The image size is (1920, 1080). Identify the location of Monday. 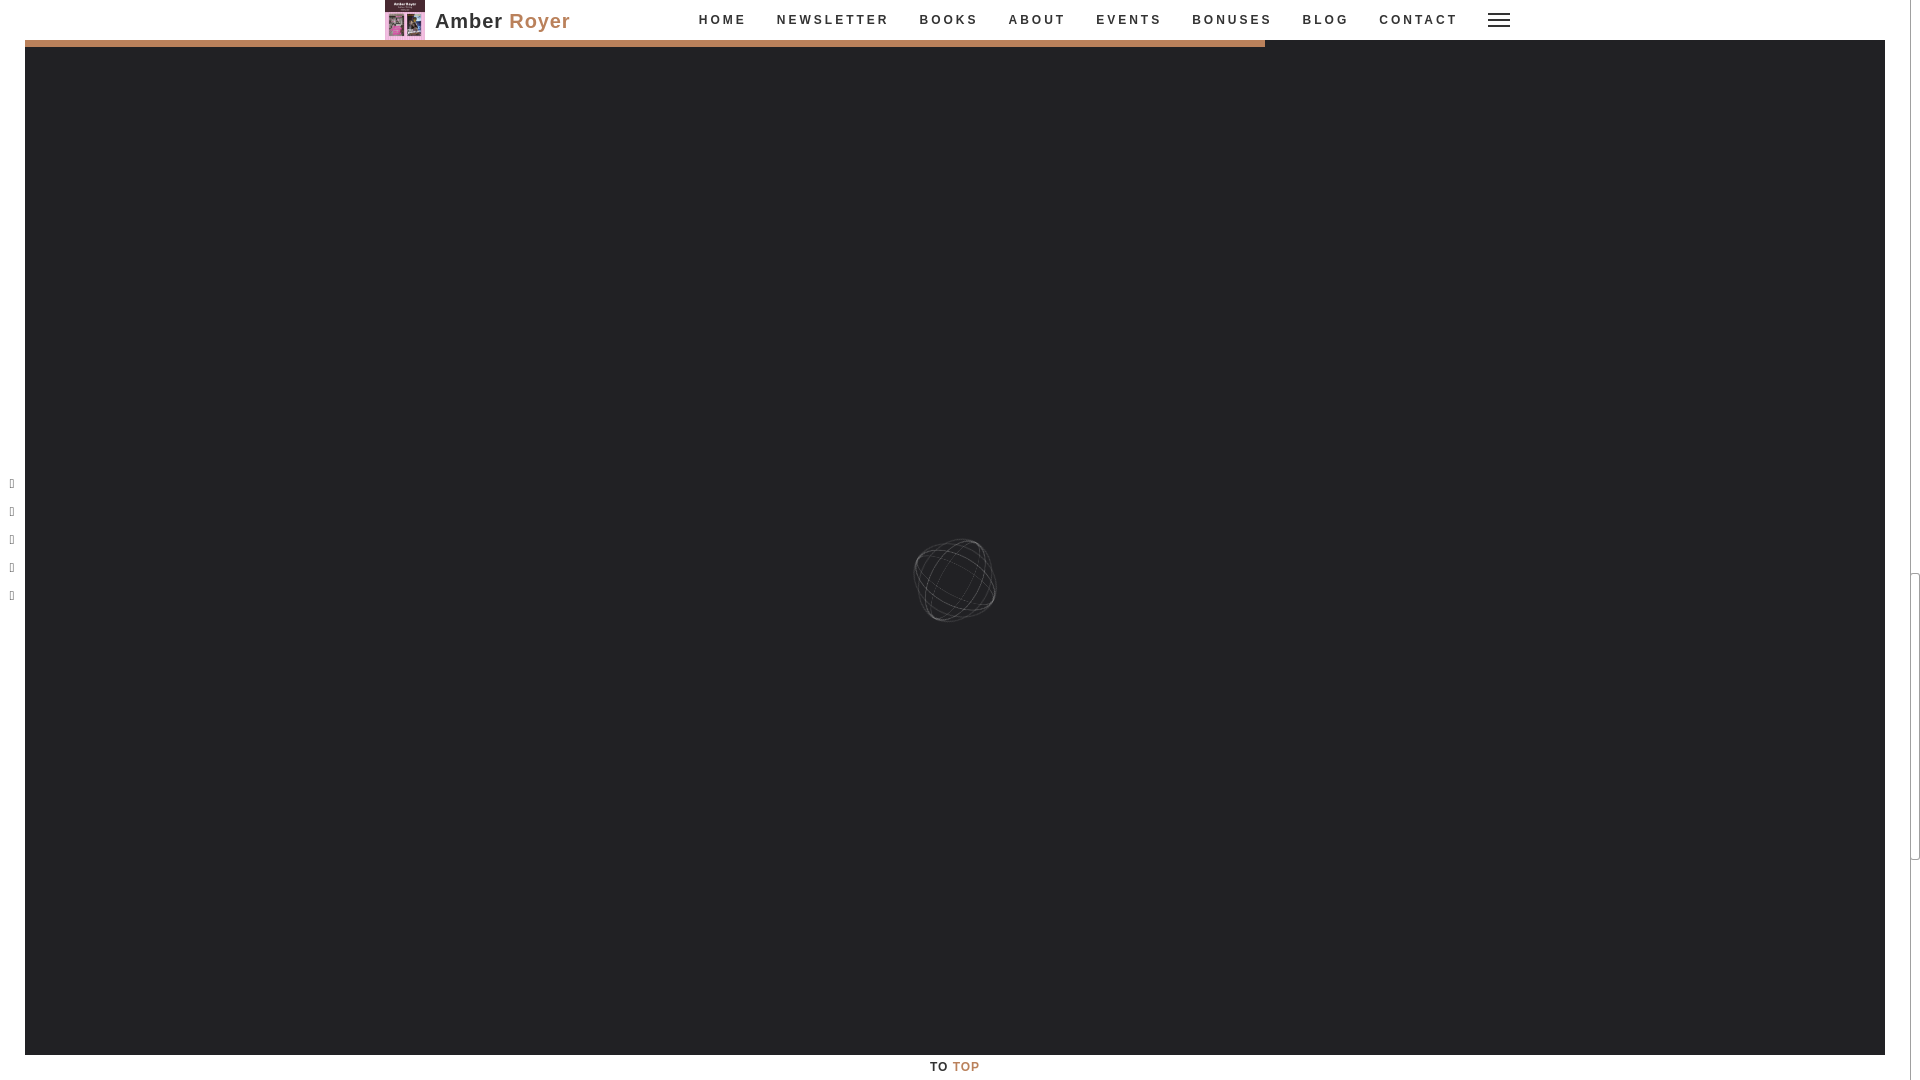
(1276, 1042).